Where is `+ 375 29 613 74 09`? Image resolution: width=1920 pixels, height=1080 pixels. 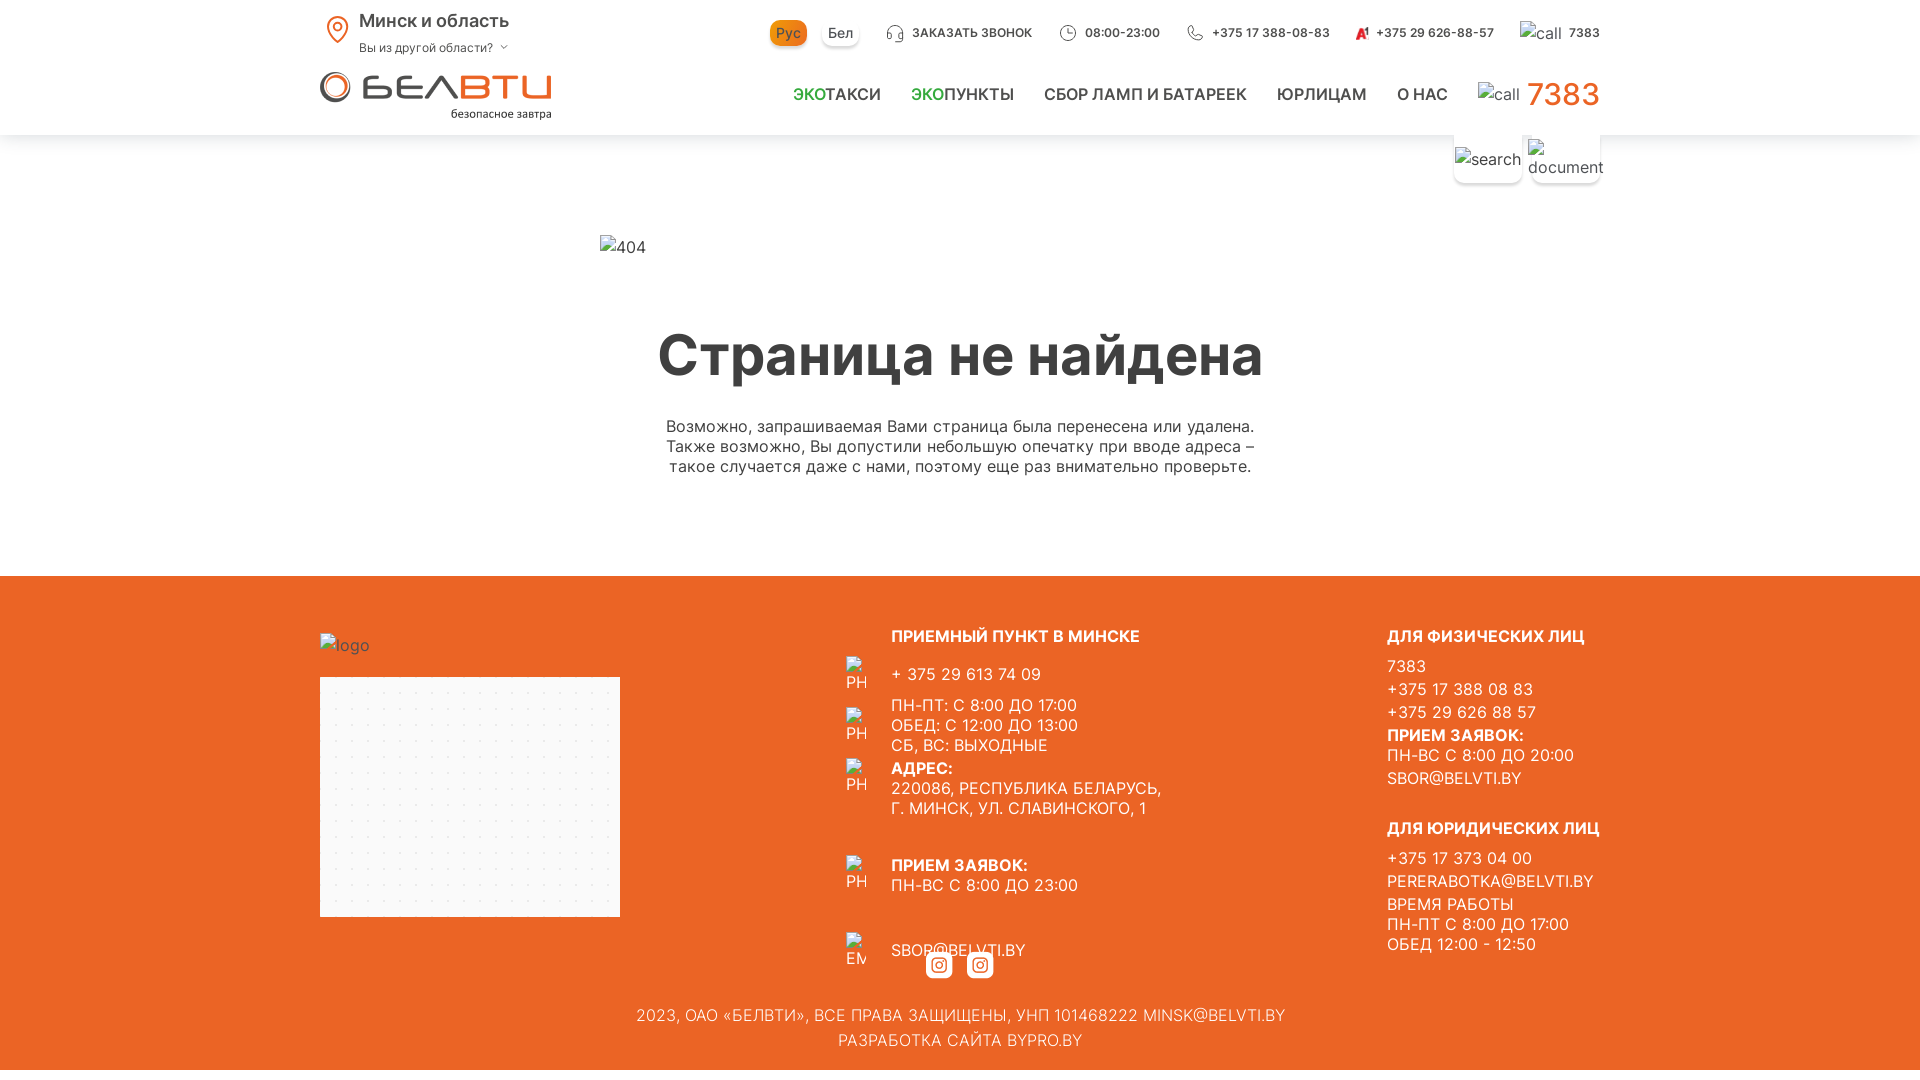
+ 375 29 613 74 09 is located at coordinates (1004, 674).